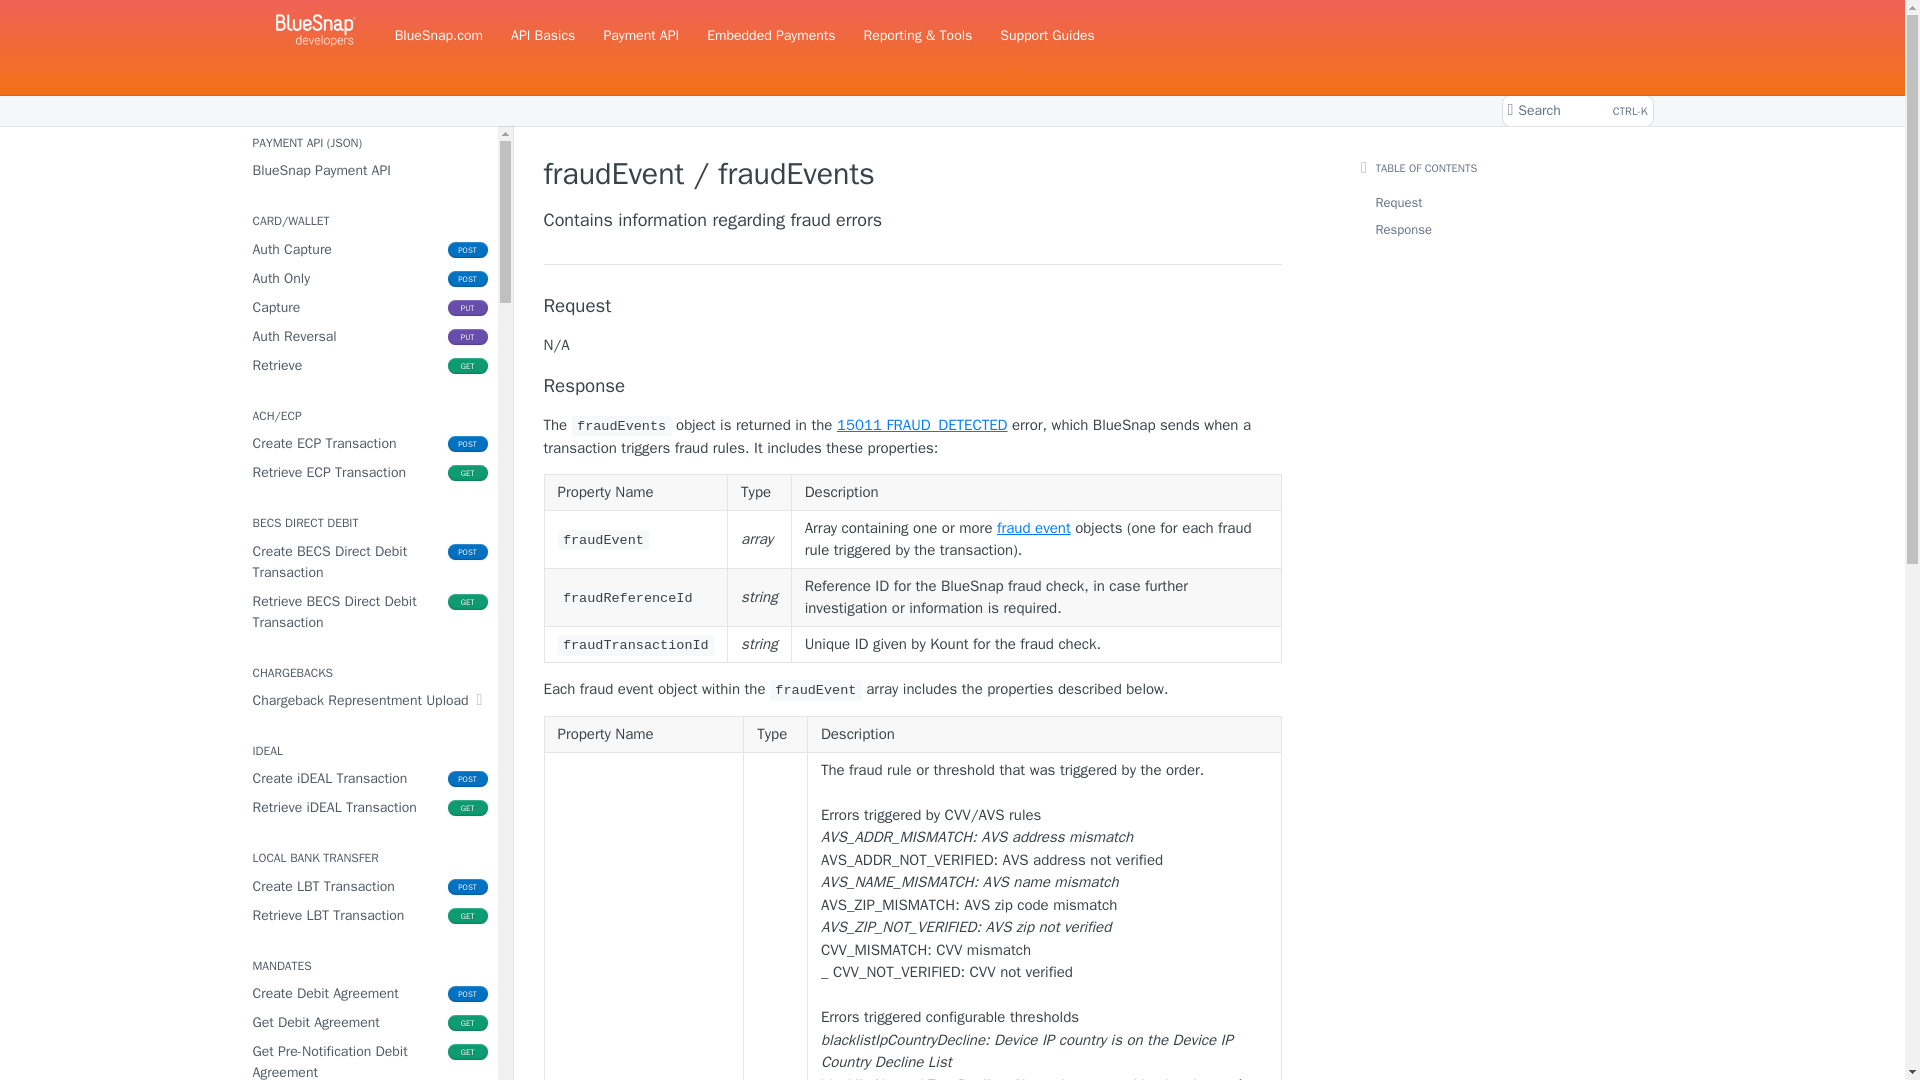 This screenshot has width=1920, height=1080. I want to click on Embedded Payments, so click(366, 336).